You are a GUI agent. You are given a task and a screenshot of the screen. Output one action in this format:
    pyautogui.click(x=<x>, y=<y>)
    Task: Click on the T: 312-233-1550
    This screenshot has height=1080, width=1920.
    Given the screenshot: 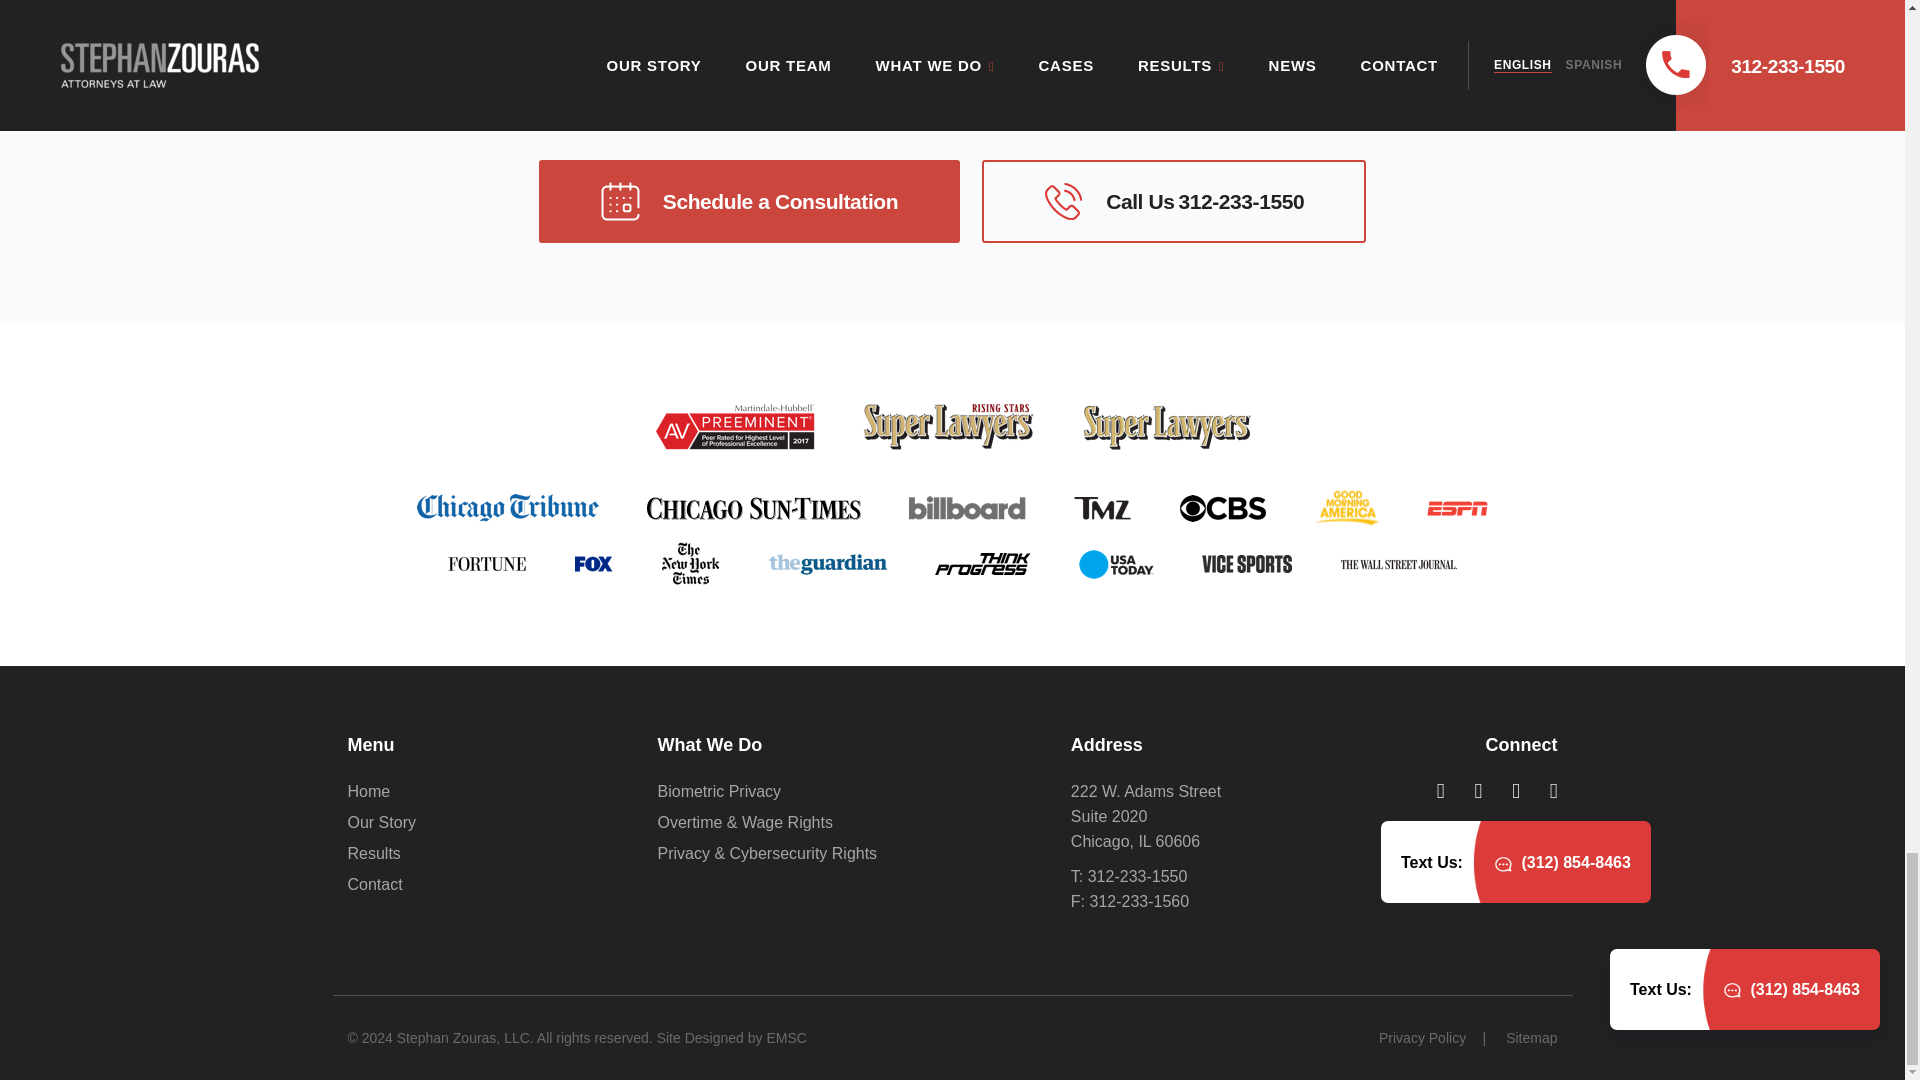 What is the action you would take?
    pyautogui.click(x=1173, y=201)
    